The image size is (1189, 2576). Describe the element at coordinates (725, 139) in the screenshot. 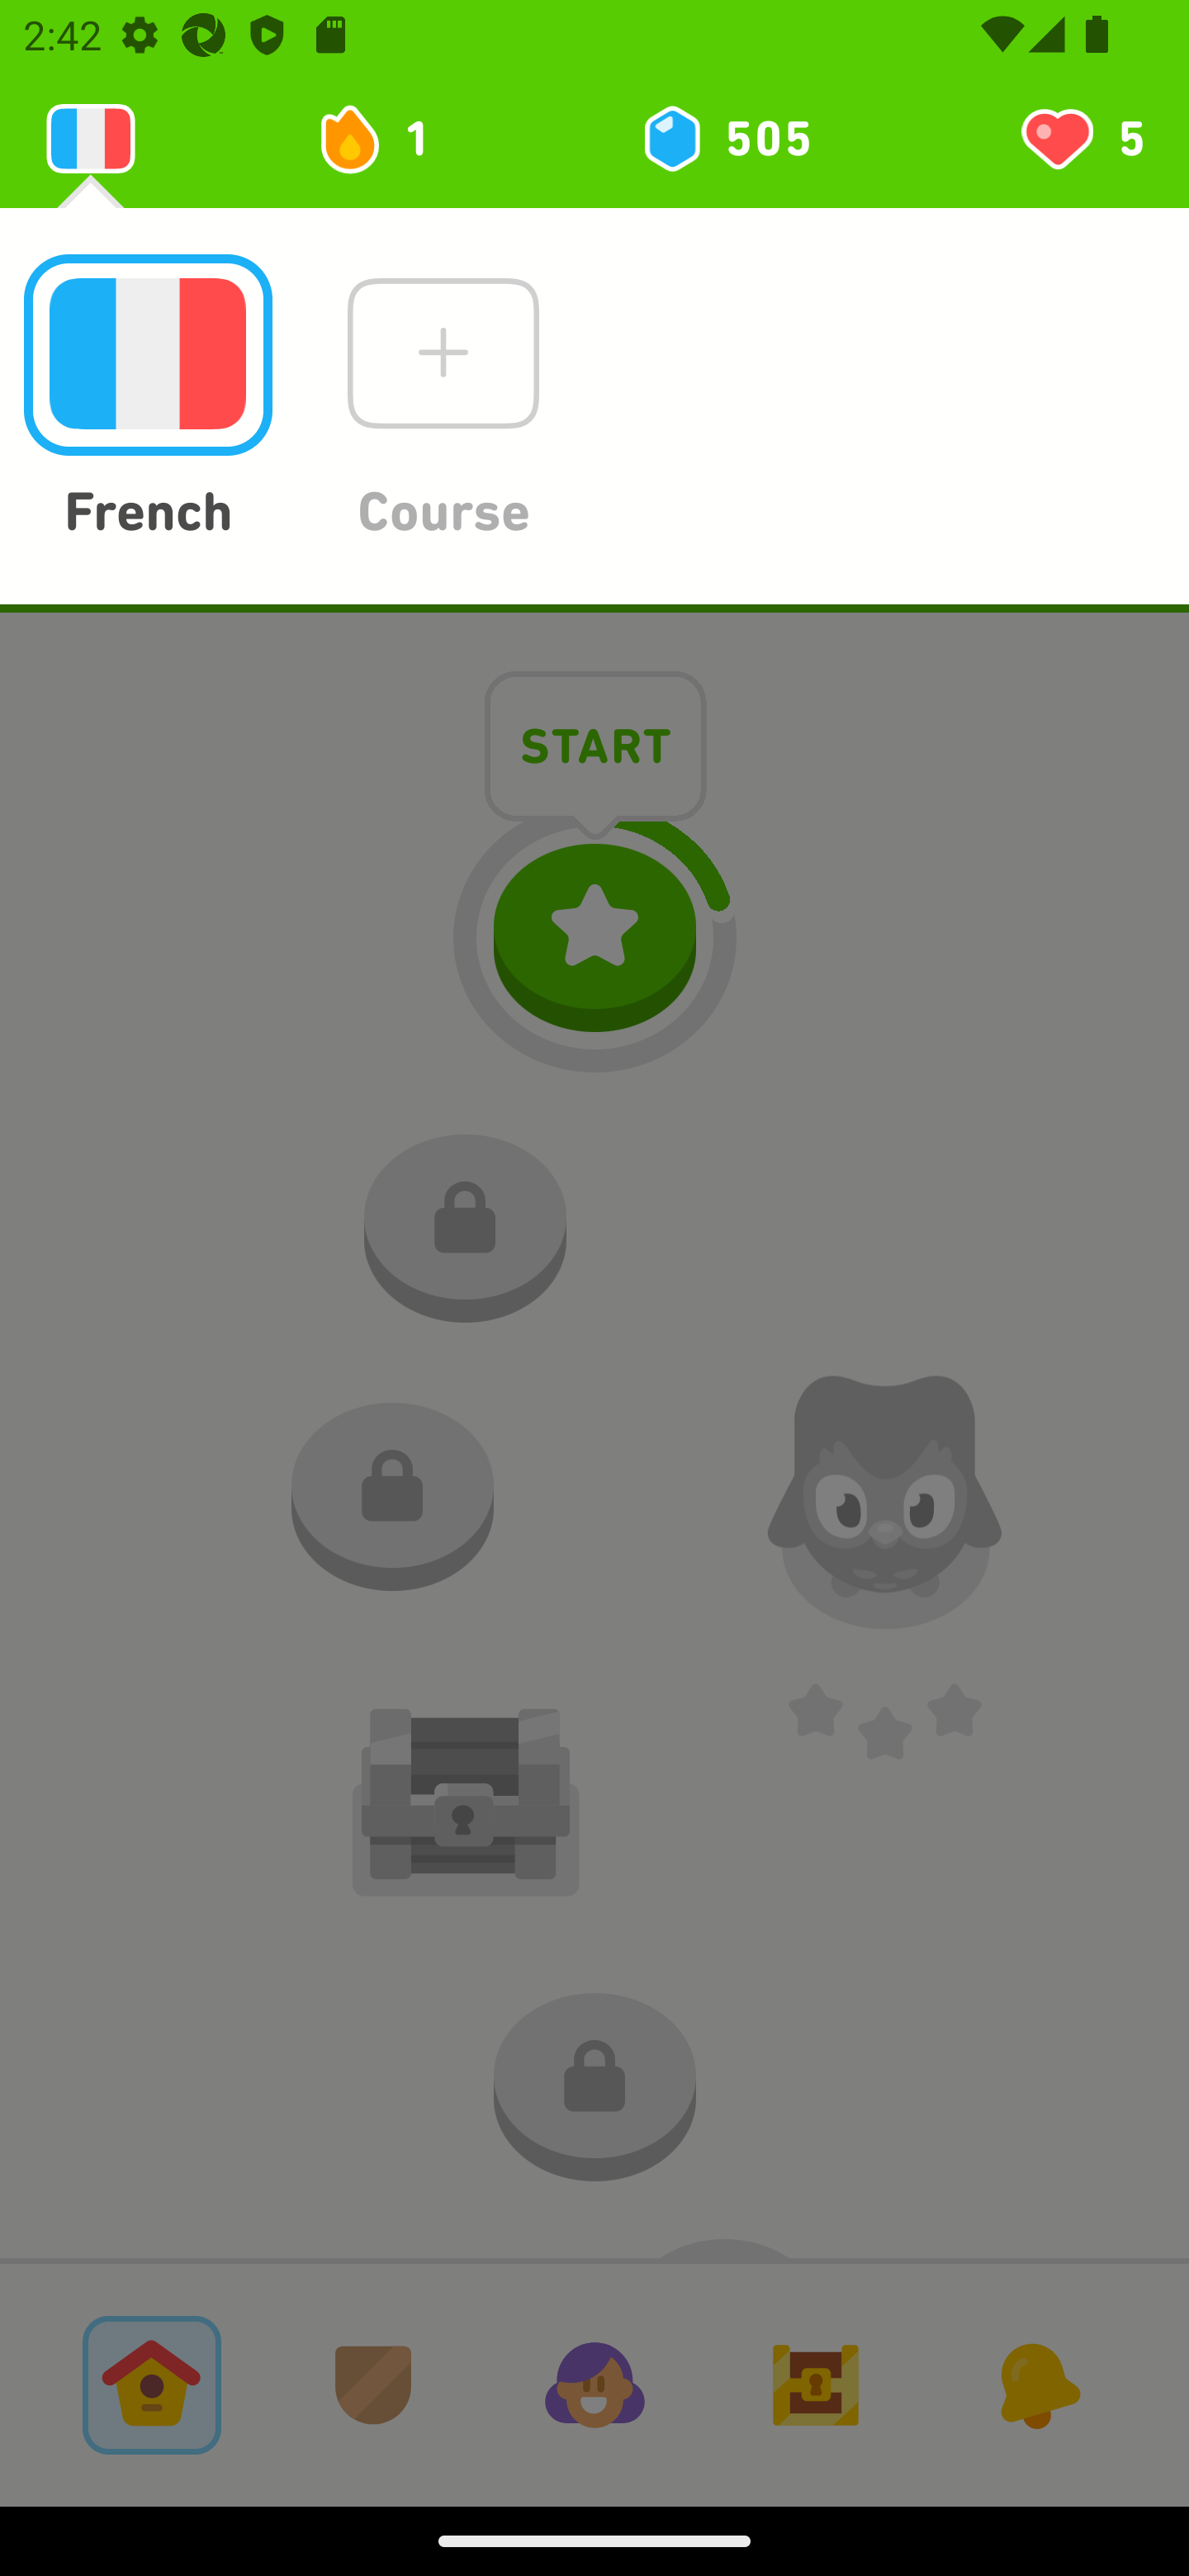

I see `505` at that location.